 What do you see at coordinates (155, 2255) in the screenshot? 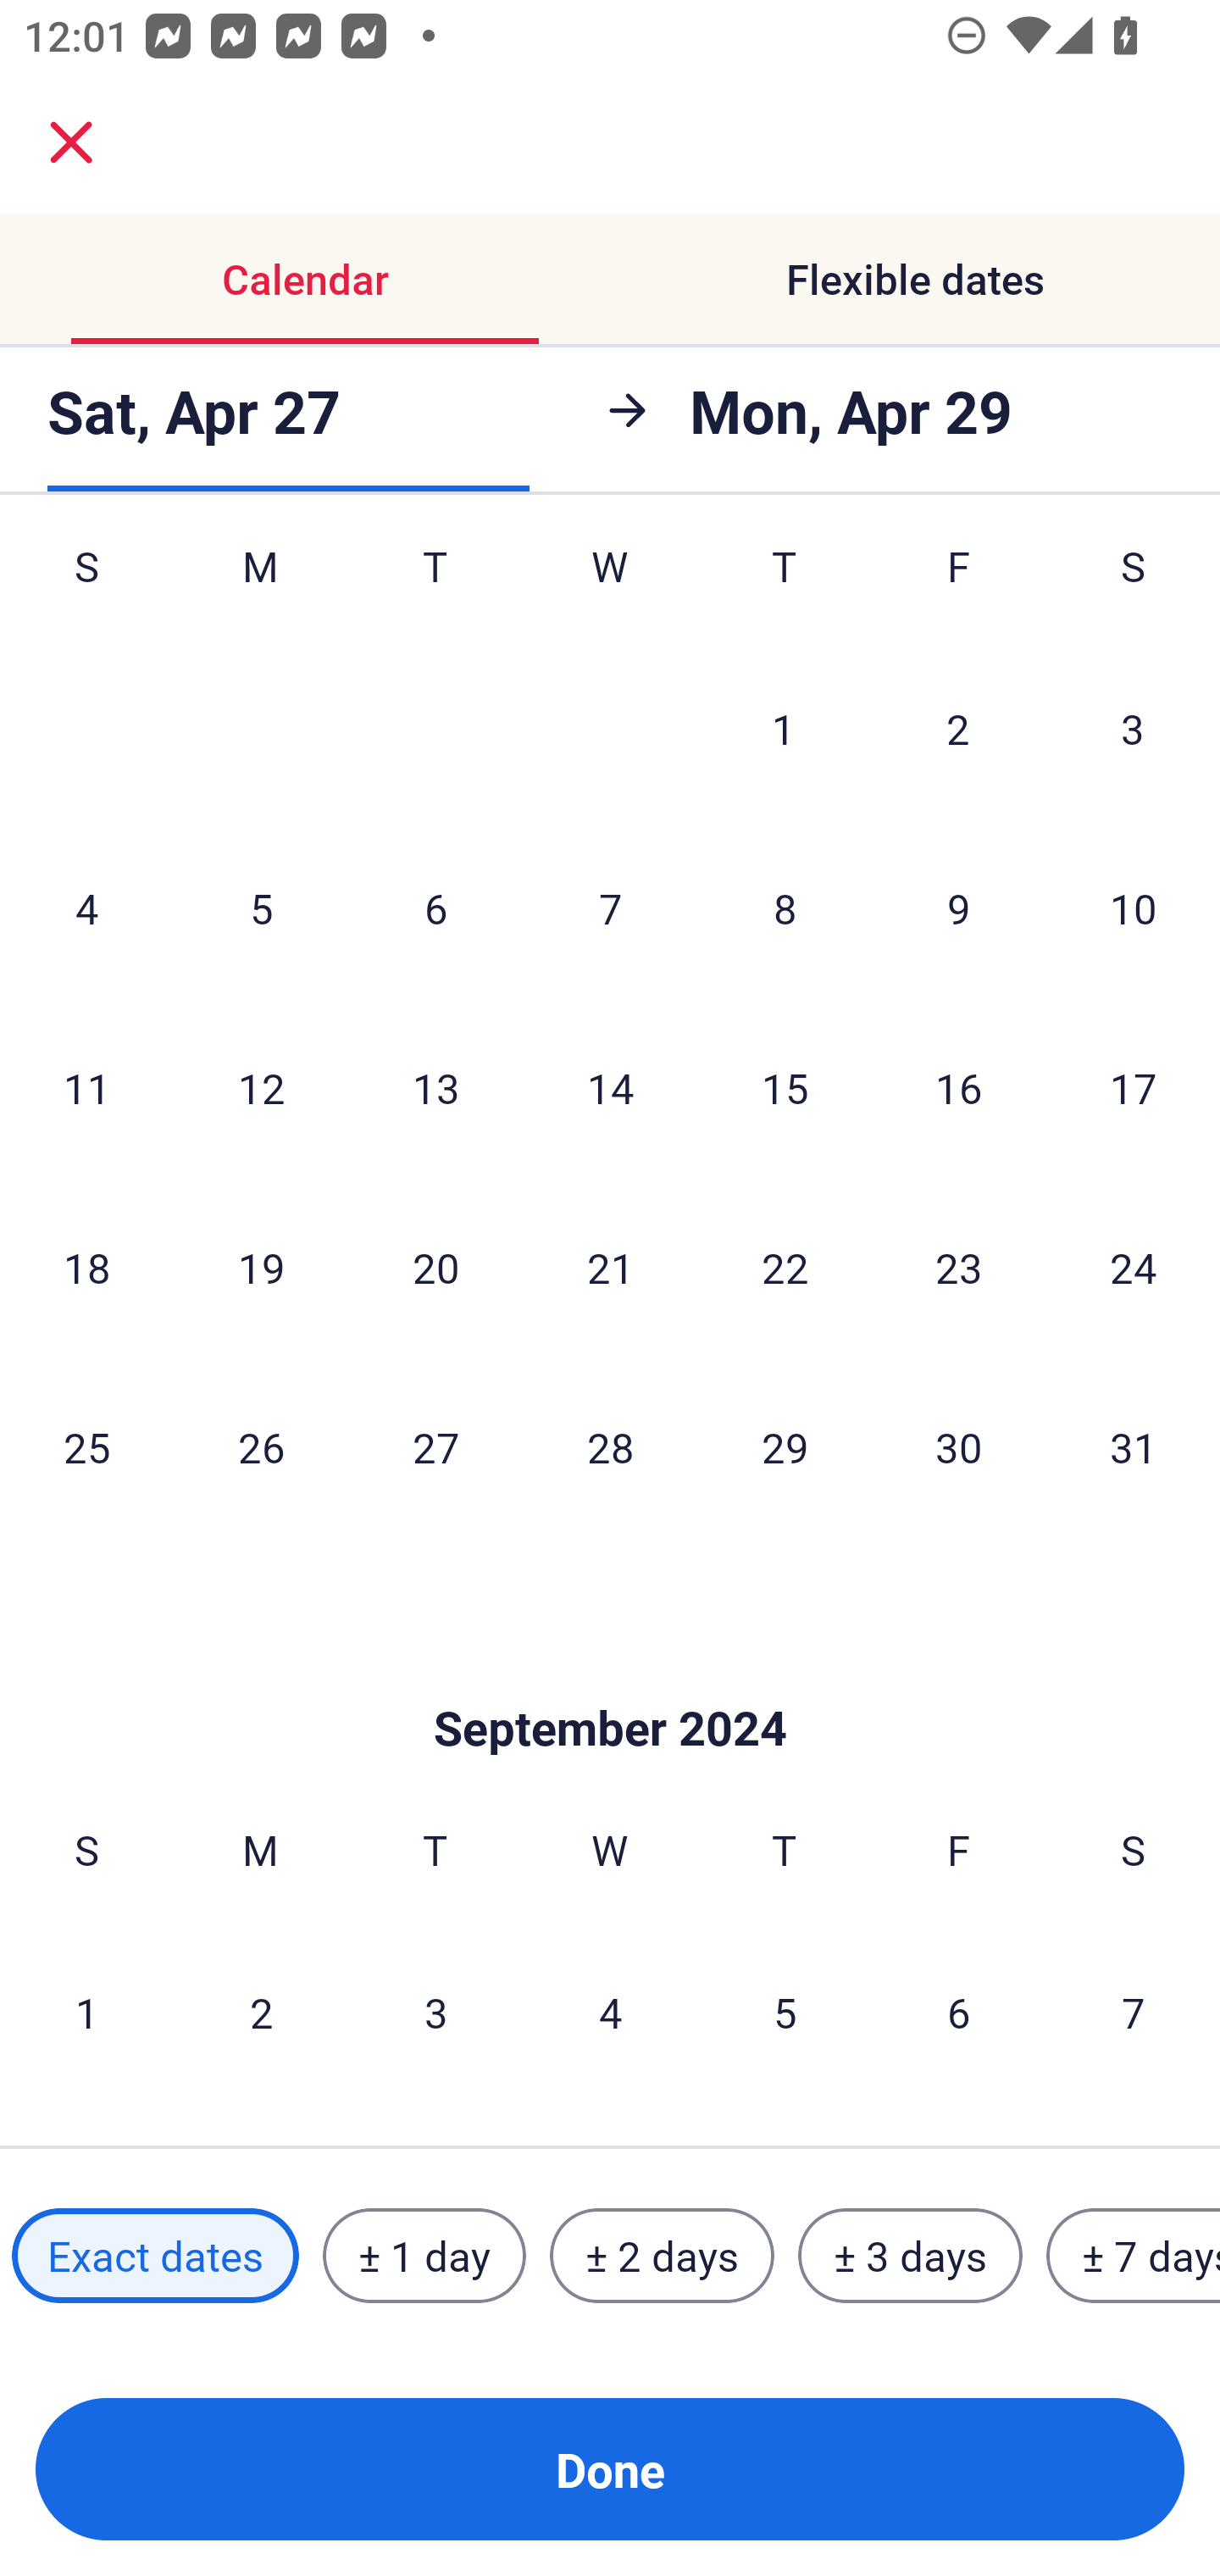
I see `Exact dates` at bounding box center [155, 2255].